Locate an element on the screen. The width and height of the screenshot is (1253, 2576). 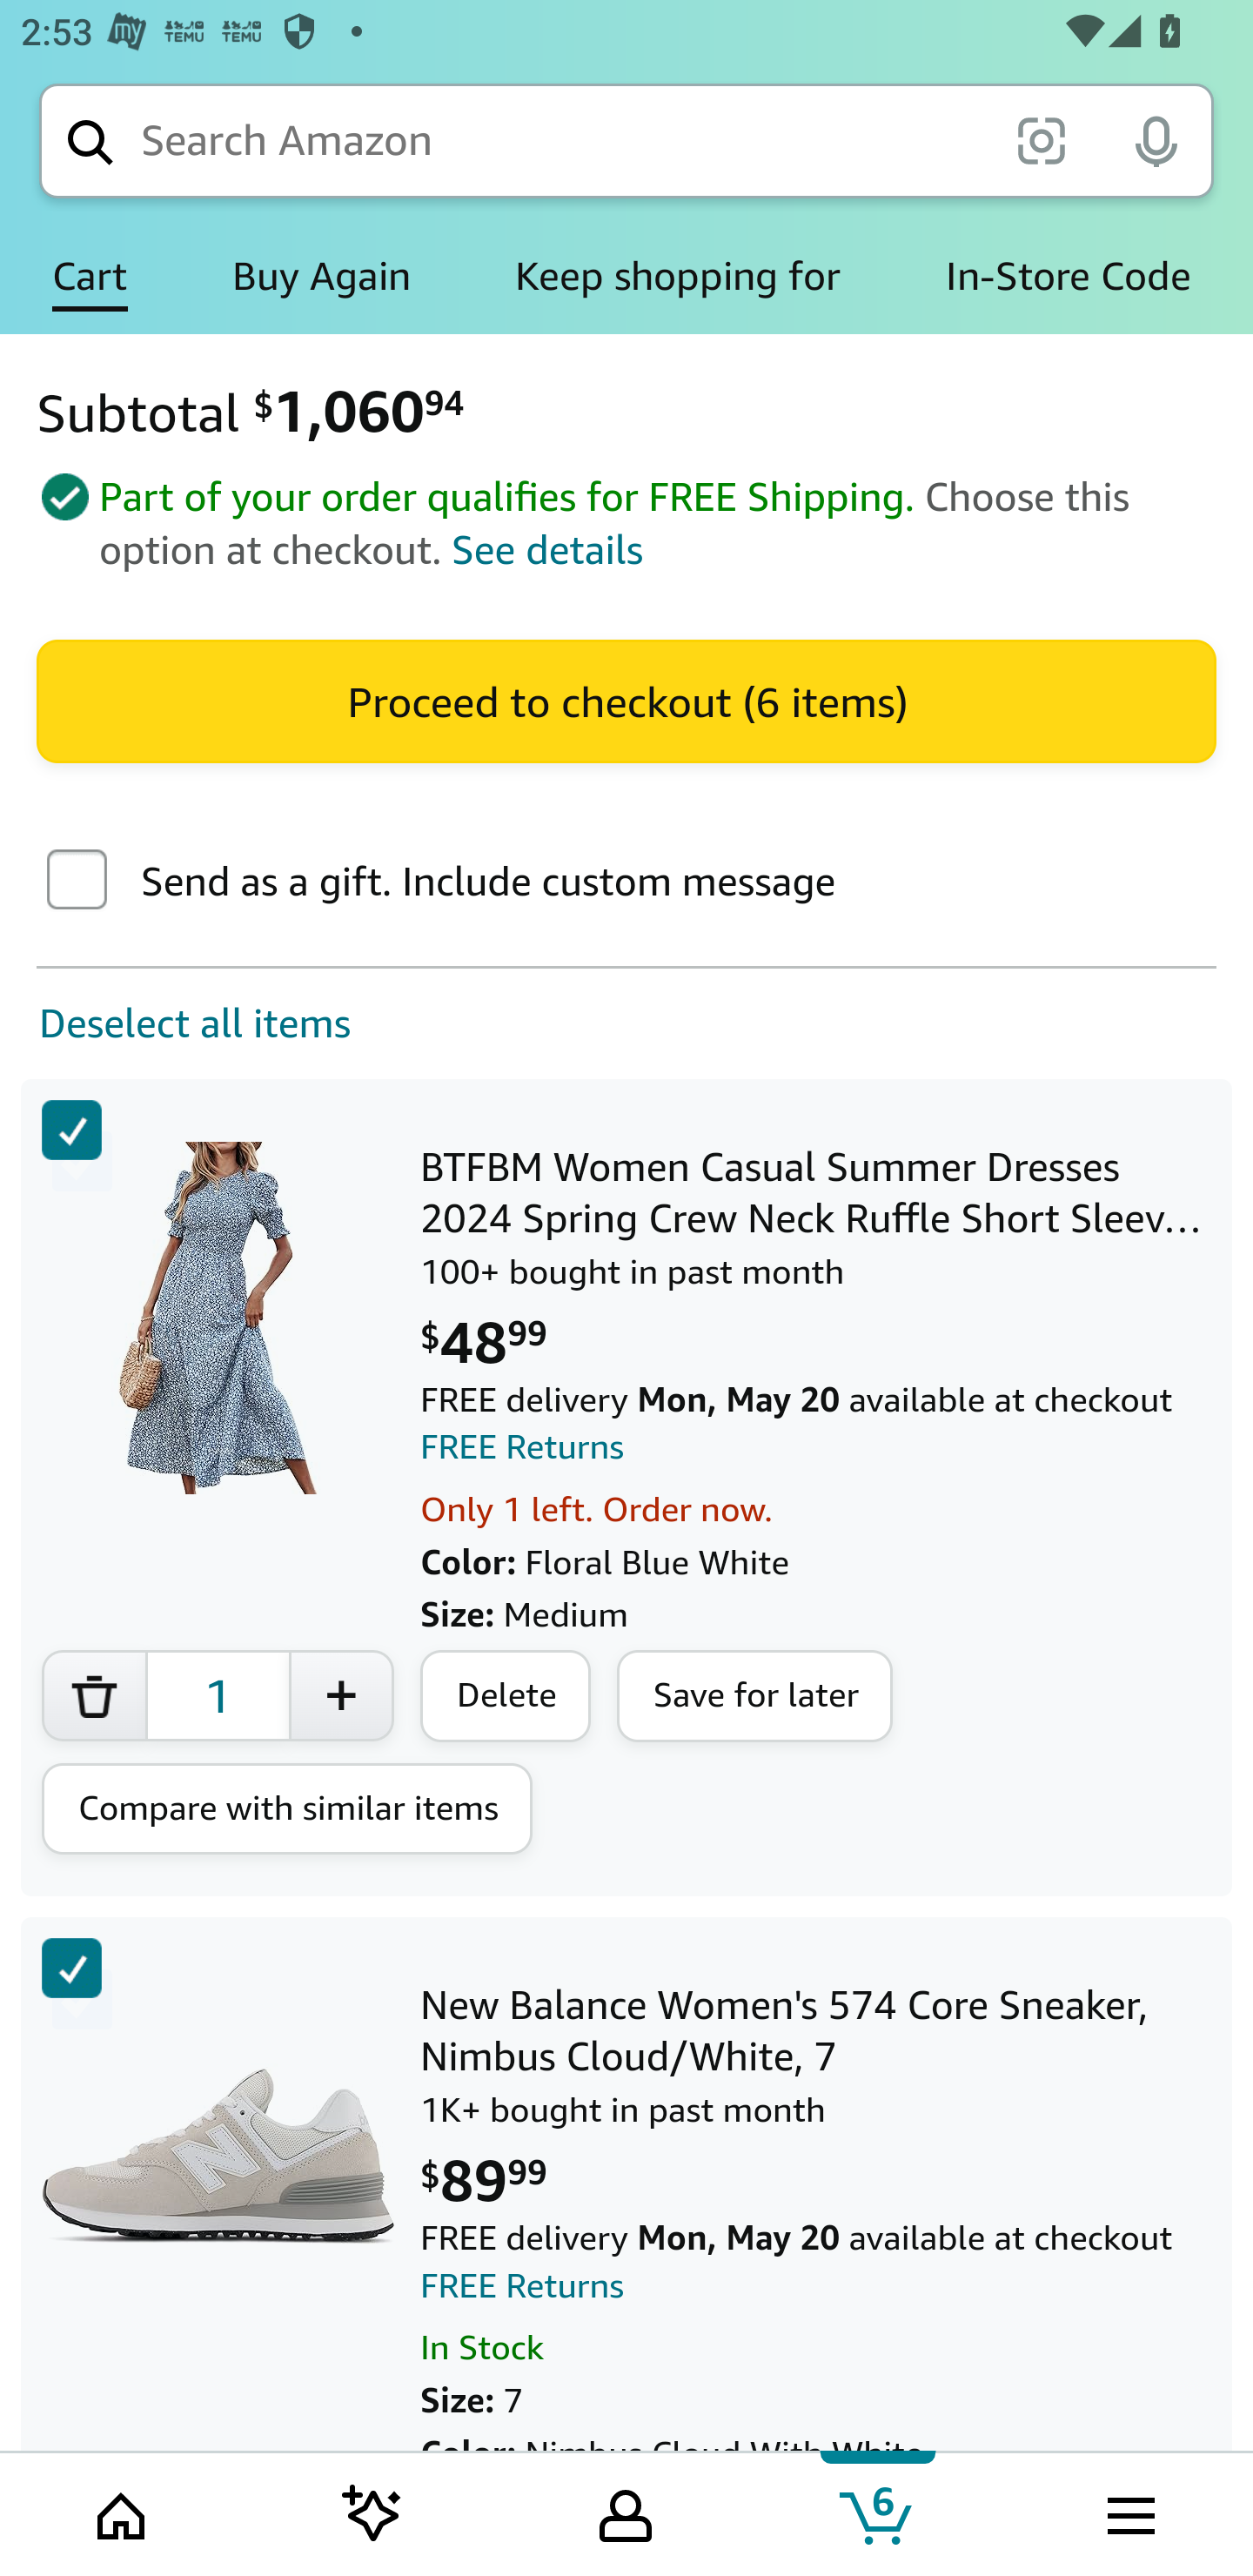
Inspire feed Tab 2 of 5 is located at coordinates (372, 2512).